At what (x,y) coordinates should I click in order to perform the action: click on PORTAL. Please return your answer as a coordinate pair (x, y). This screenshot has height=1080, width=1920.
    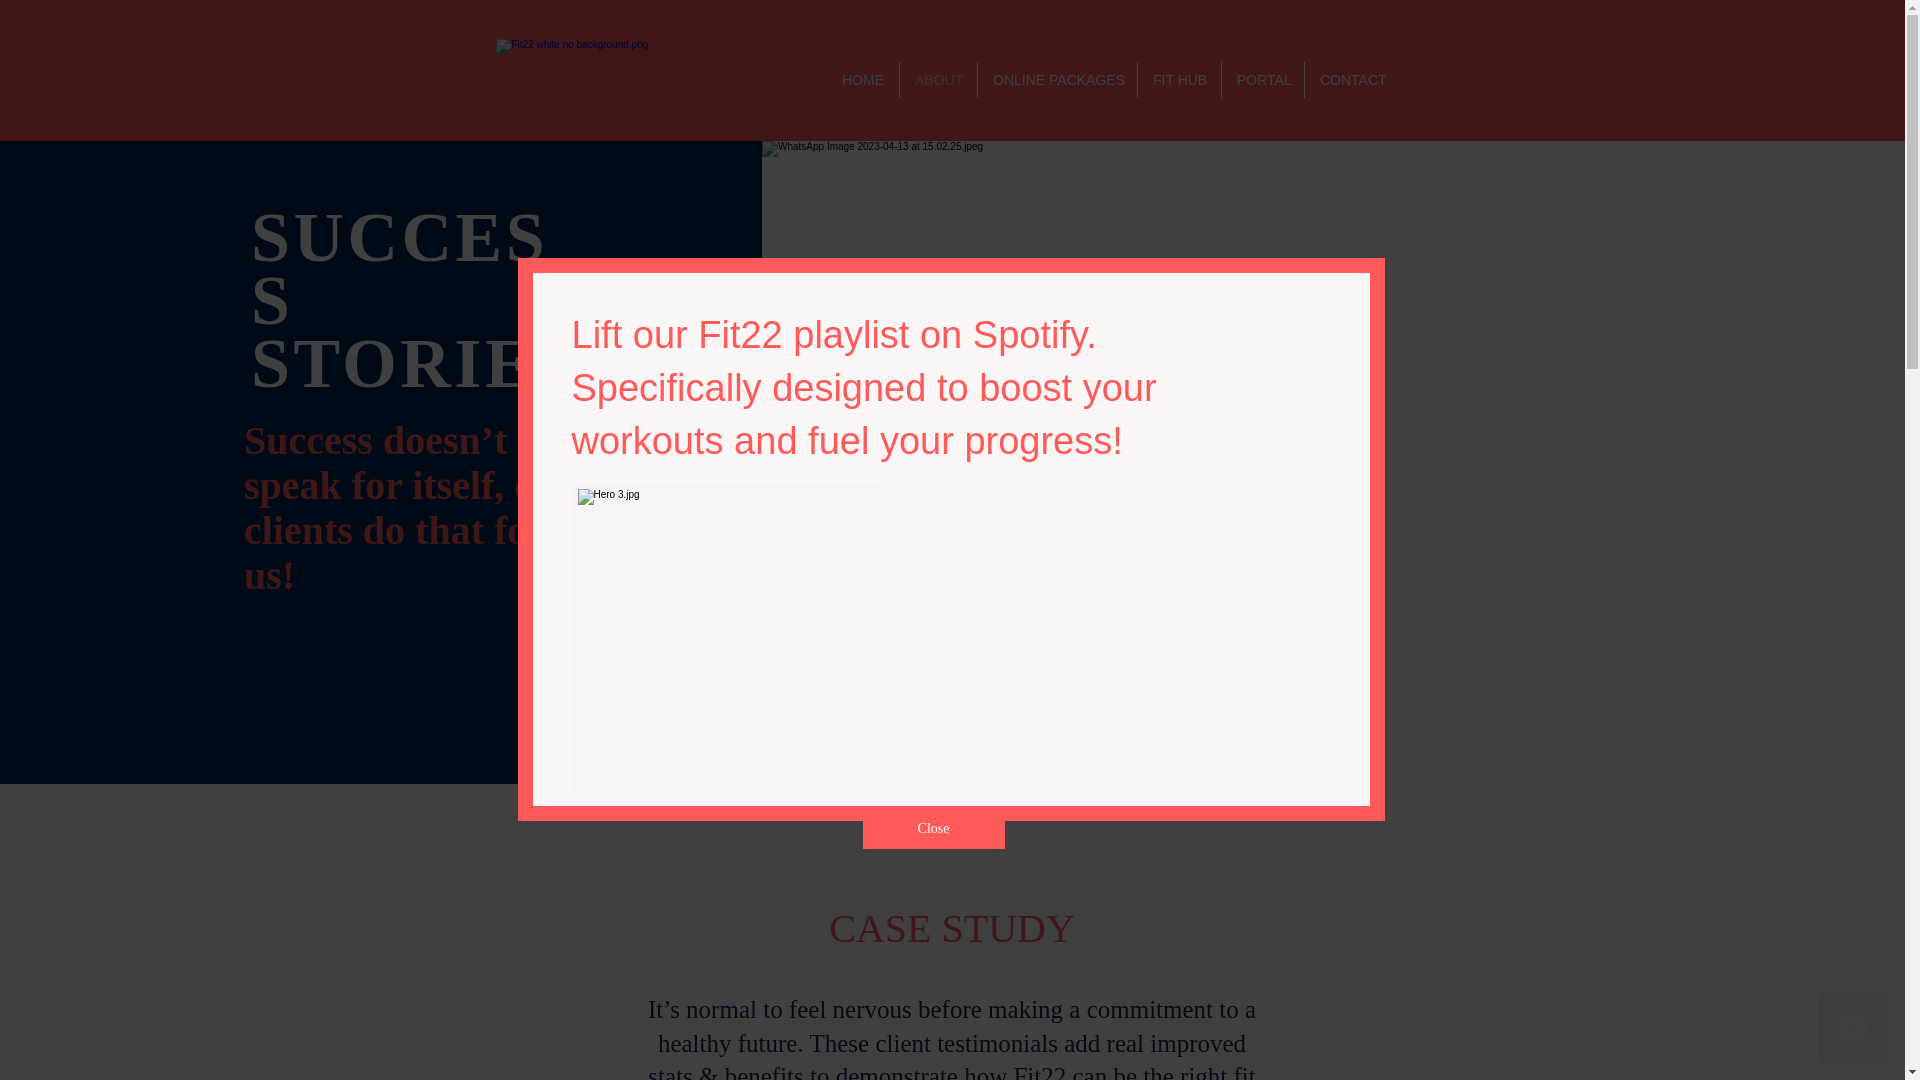
    Looking at the image, I should click on (1262, 80).